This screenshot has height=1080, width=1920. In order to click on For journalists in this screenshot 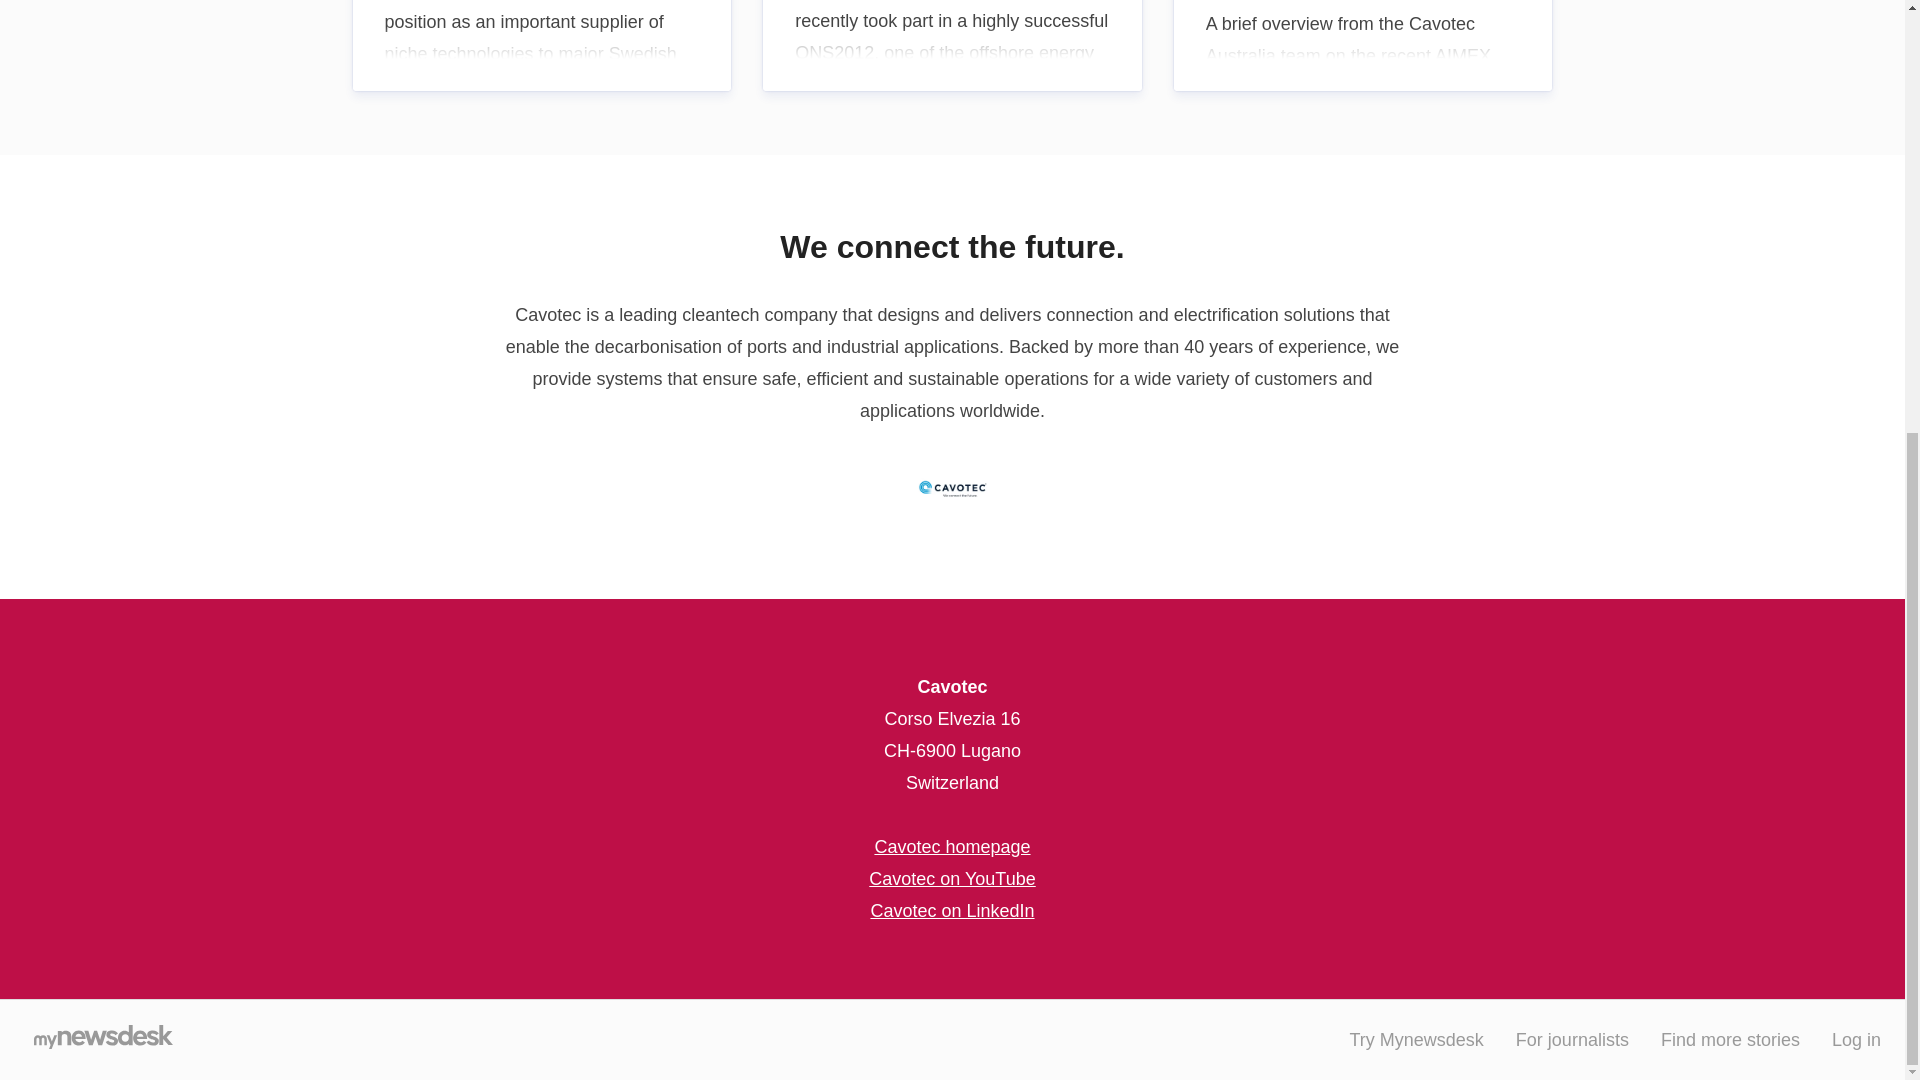, I will do `click(1572, 1040)`.